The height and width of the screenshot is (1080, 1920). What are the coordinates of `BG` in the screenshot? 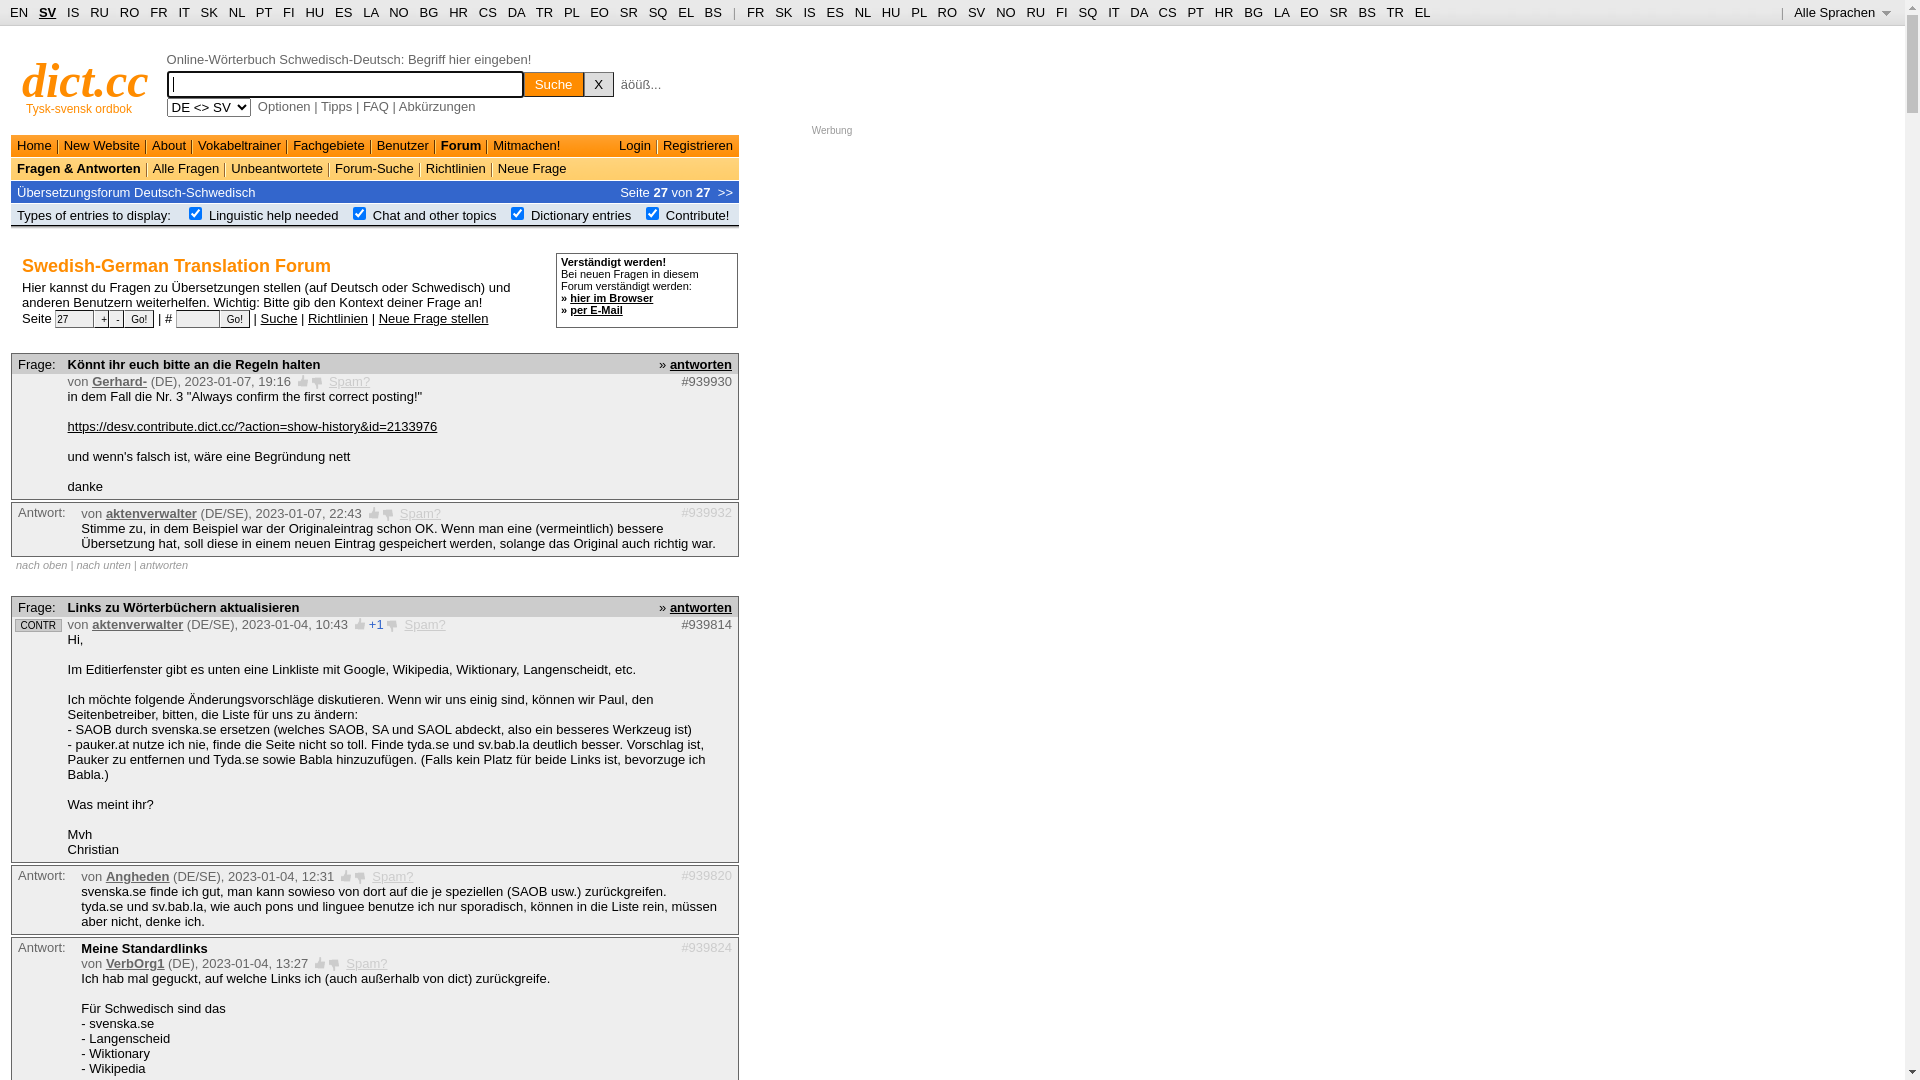 It's located at (430, 12).